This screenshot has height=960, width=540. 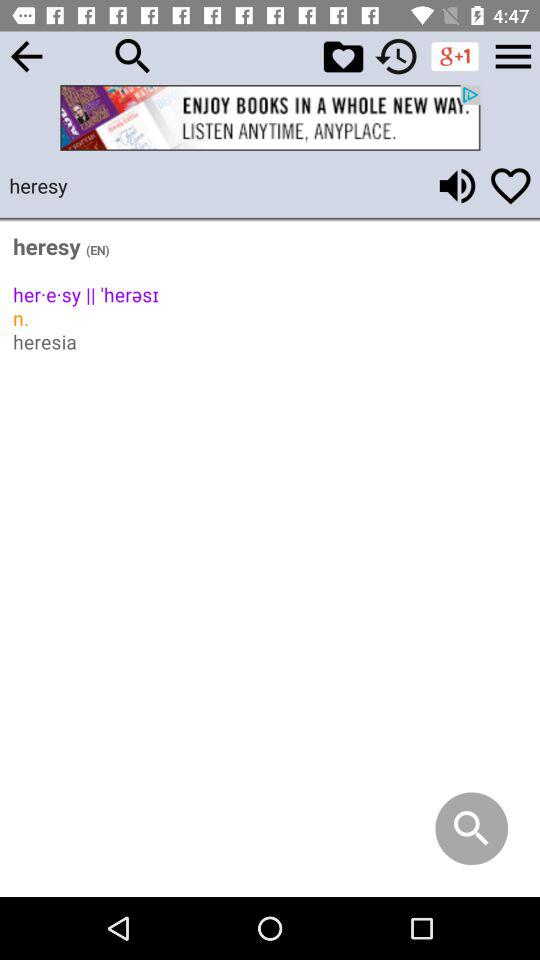 I want to click on view favorites, so click(x=343, y=56).